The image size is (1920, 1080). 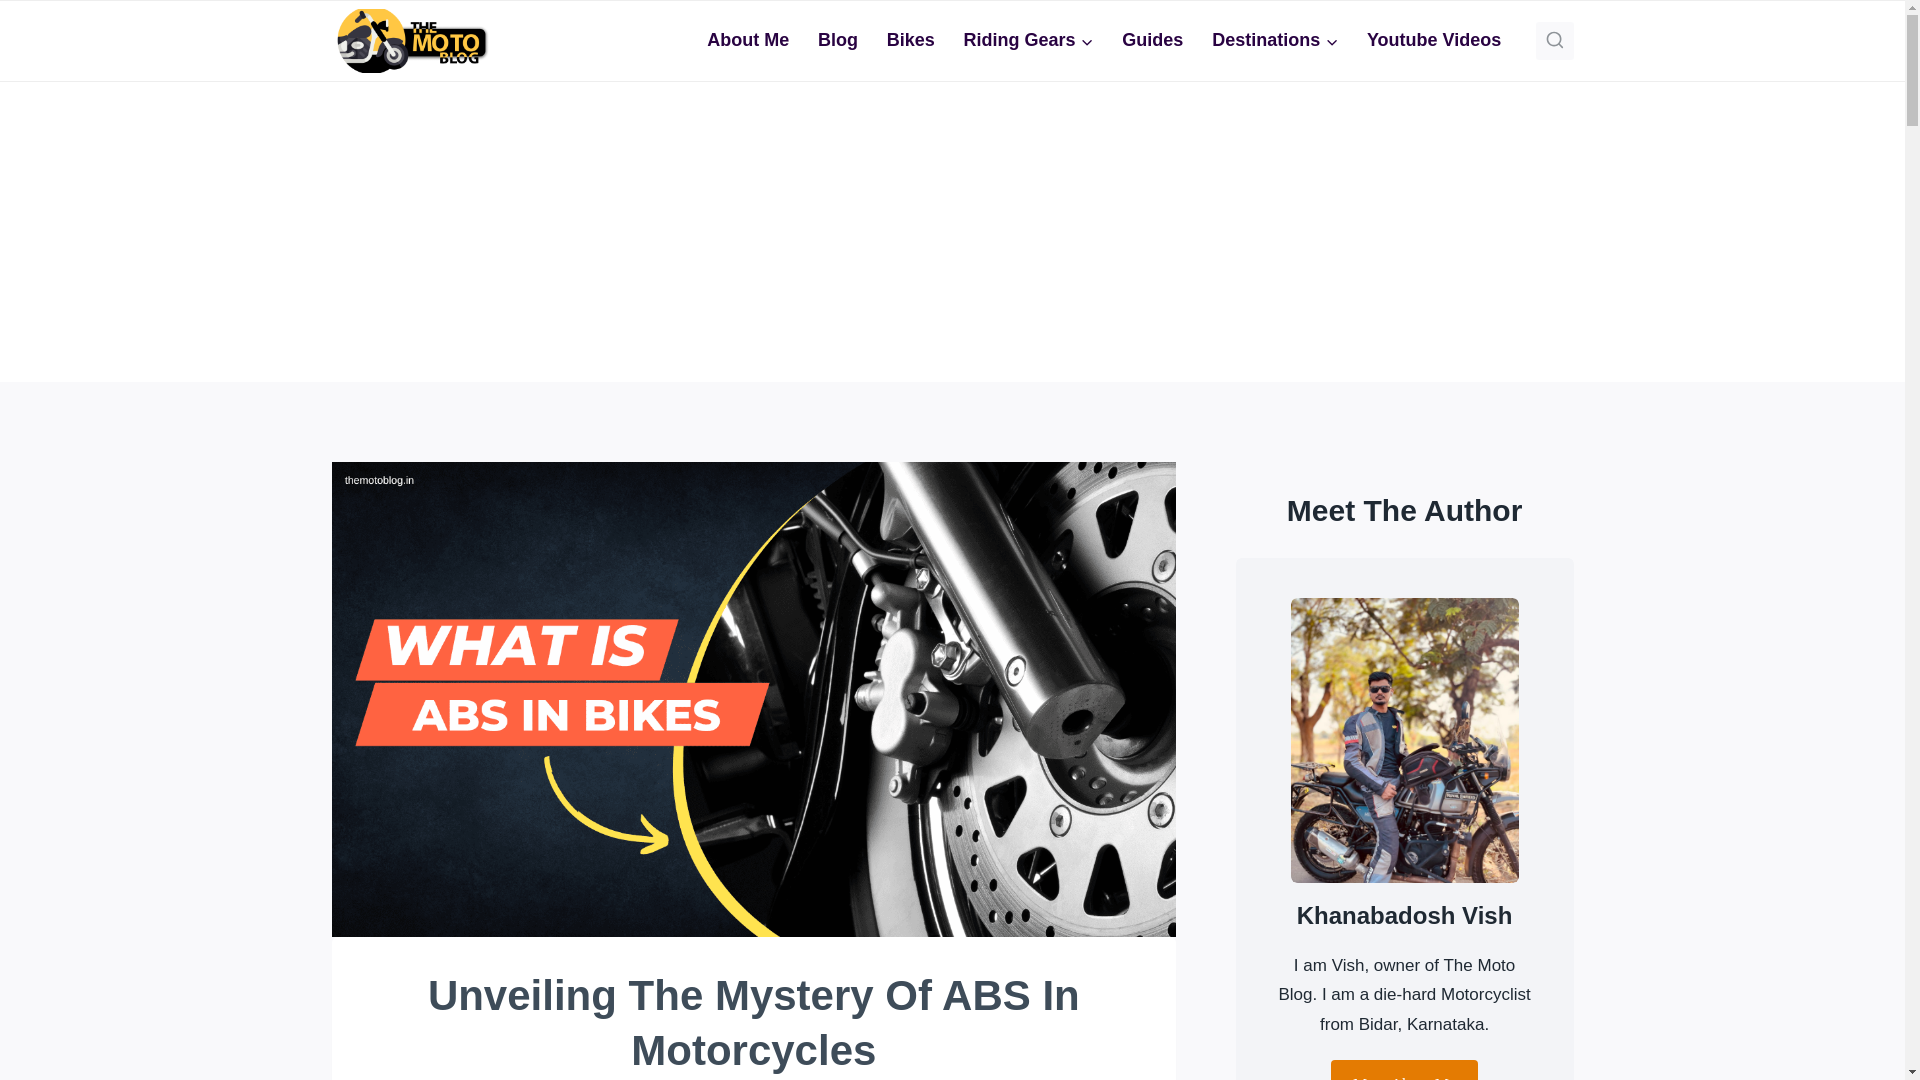 I want to click on Youtube Videos, so click(x=1434, y=40).